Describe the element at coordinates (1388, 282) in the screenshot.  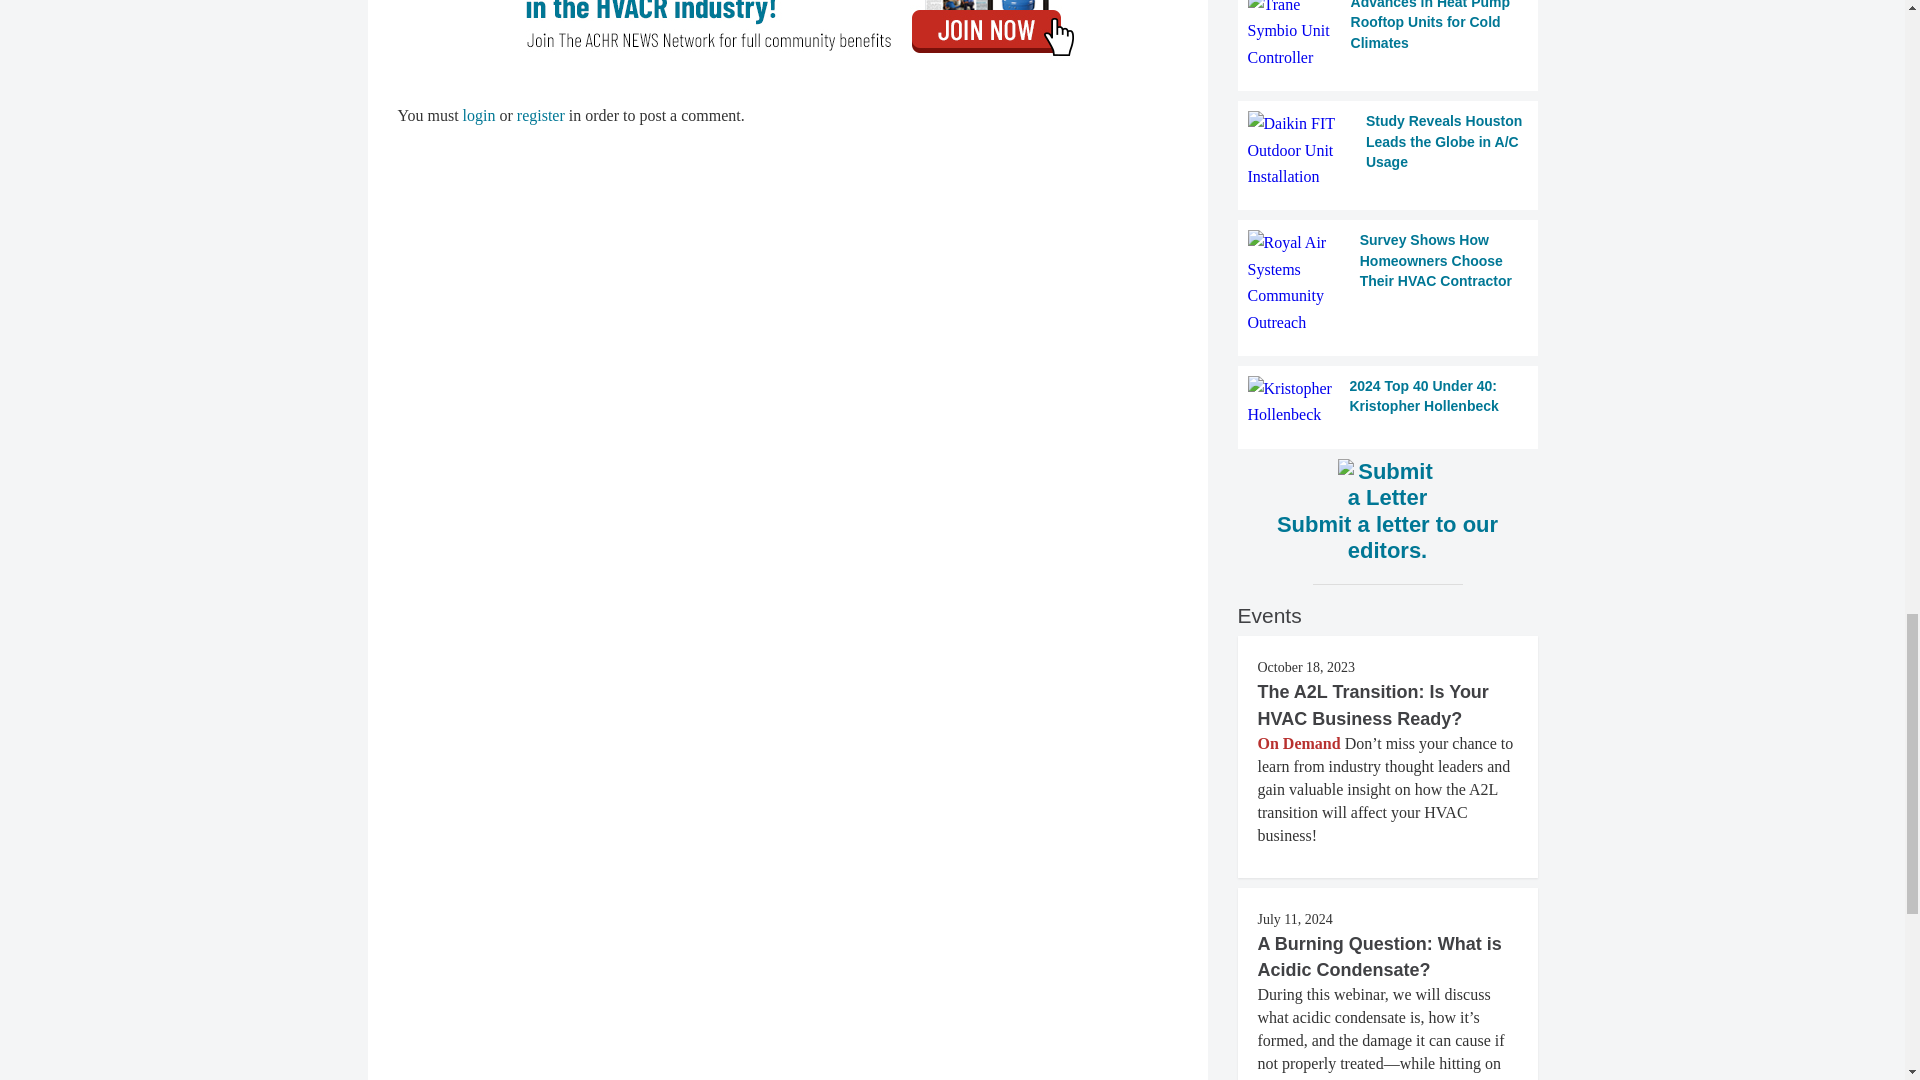
I see `Survey Shows How Homeowners Choose Their HVAC Contractor` at that location.